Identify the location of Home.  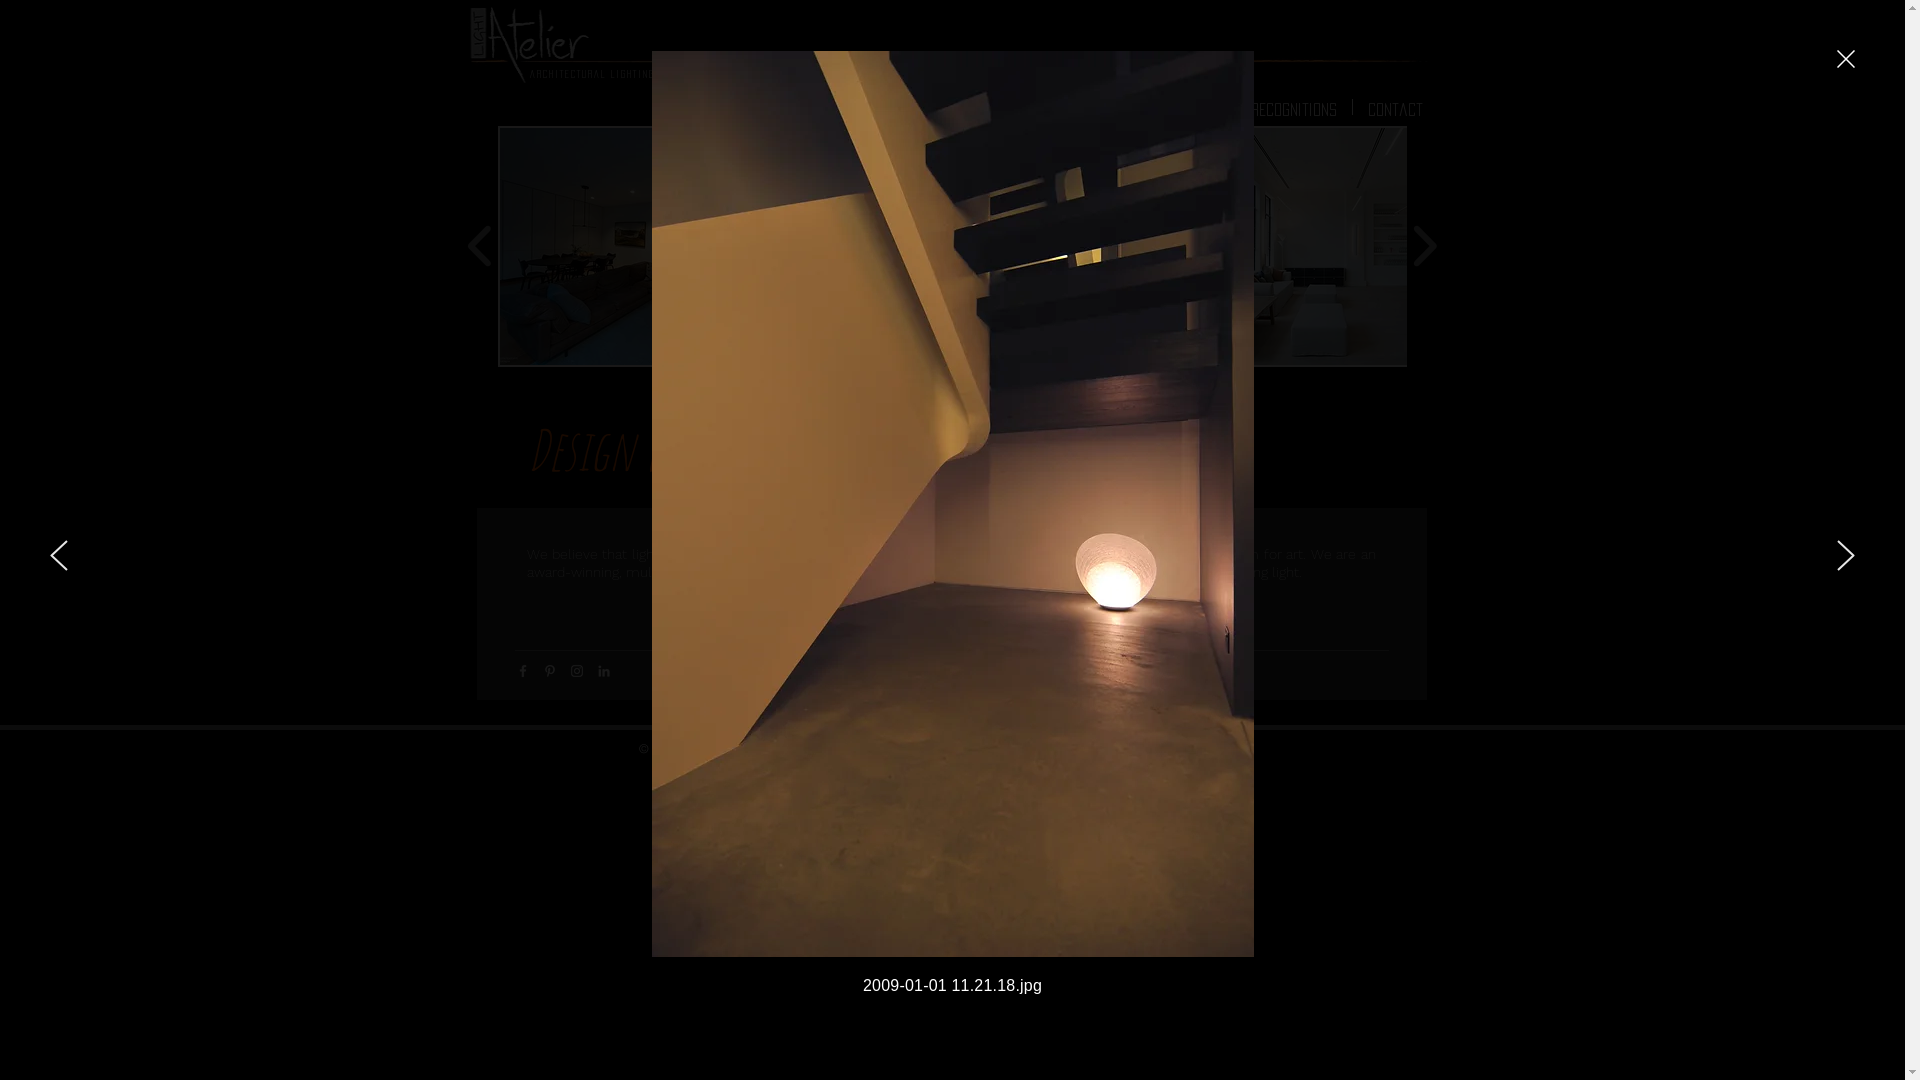
(940, 106).